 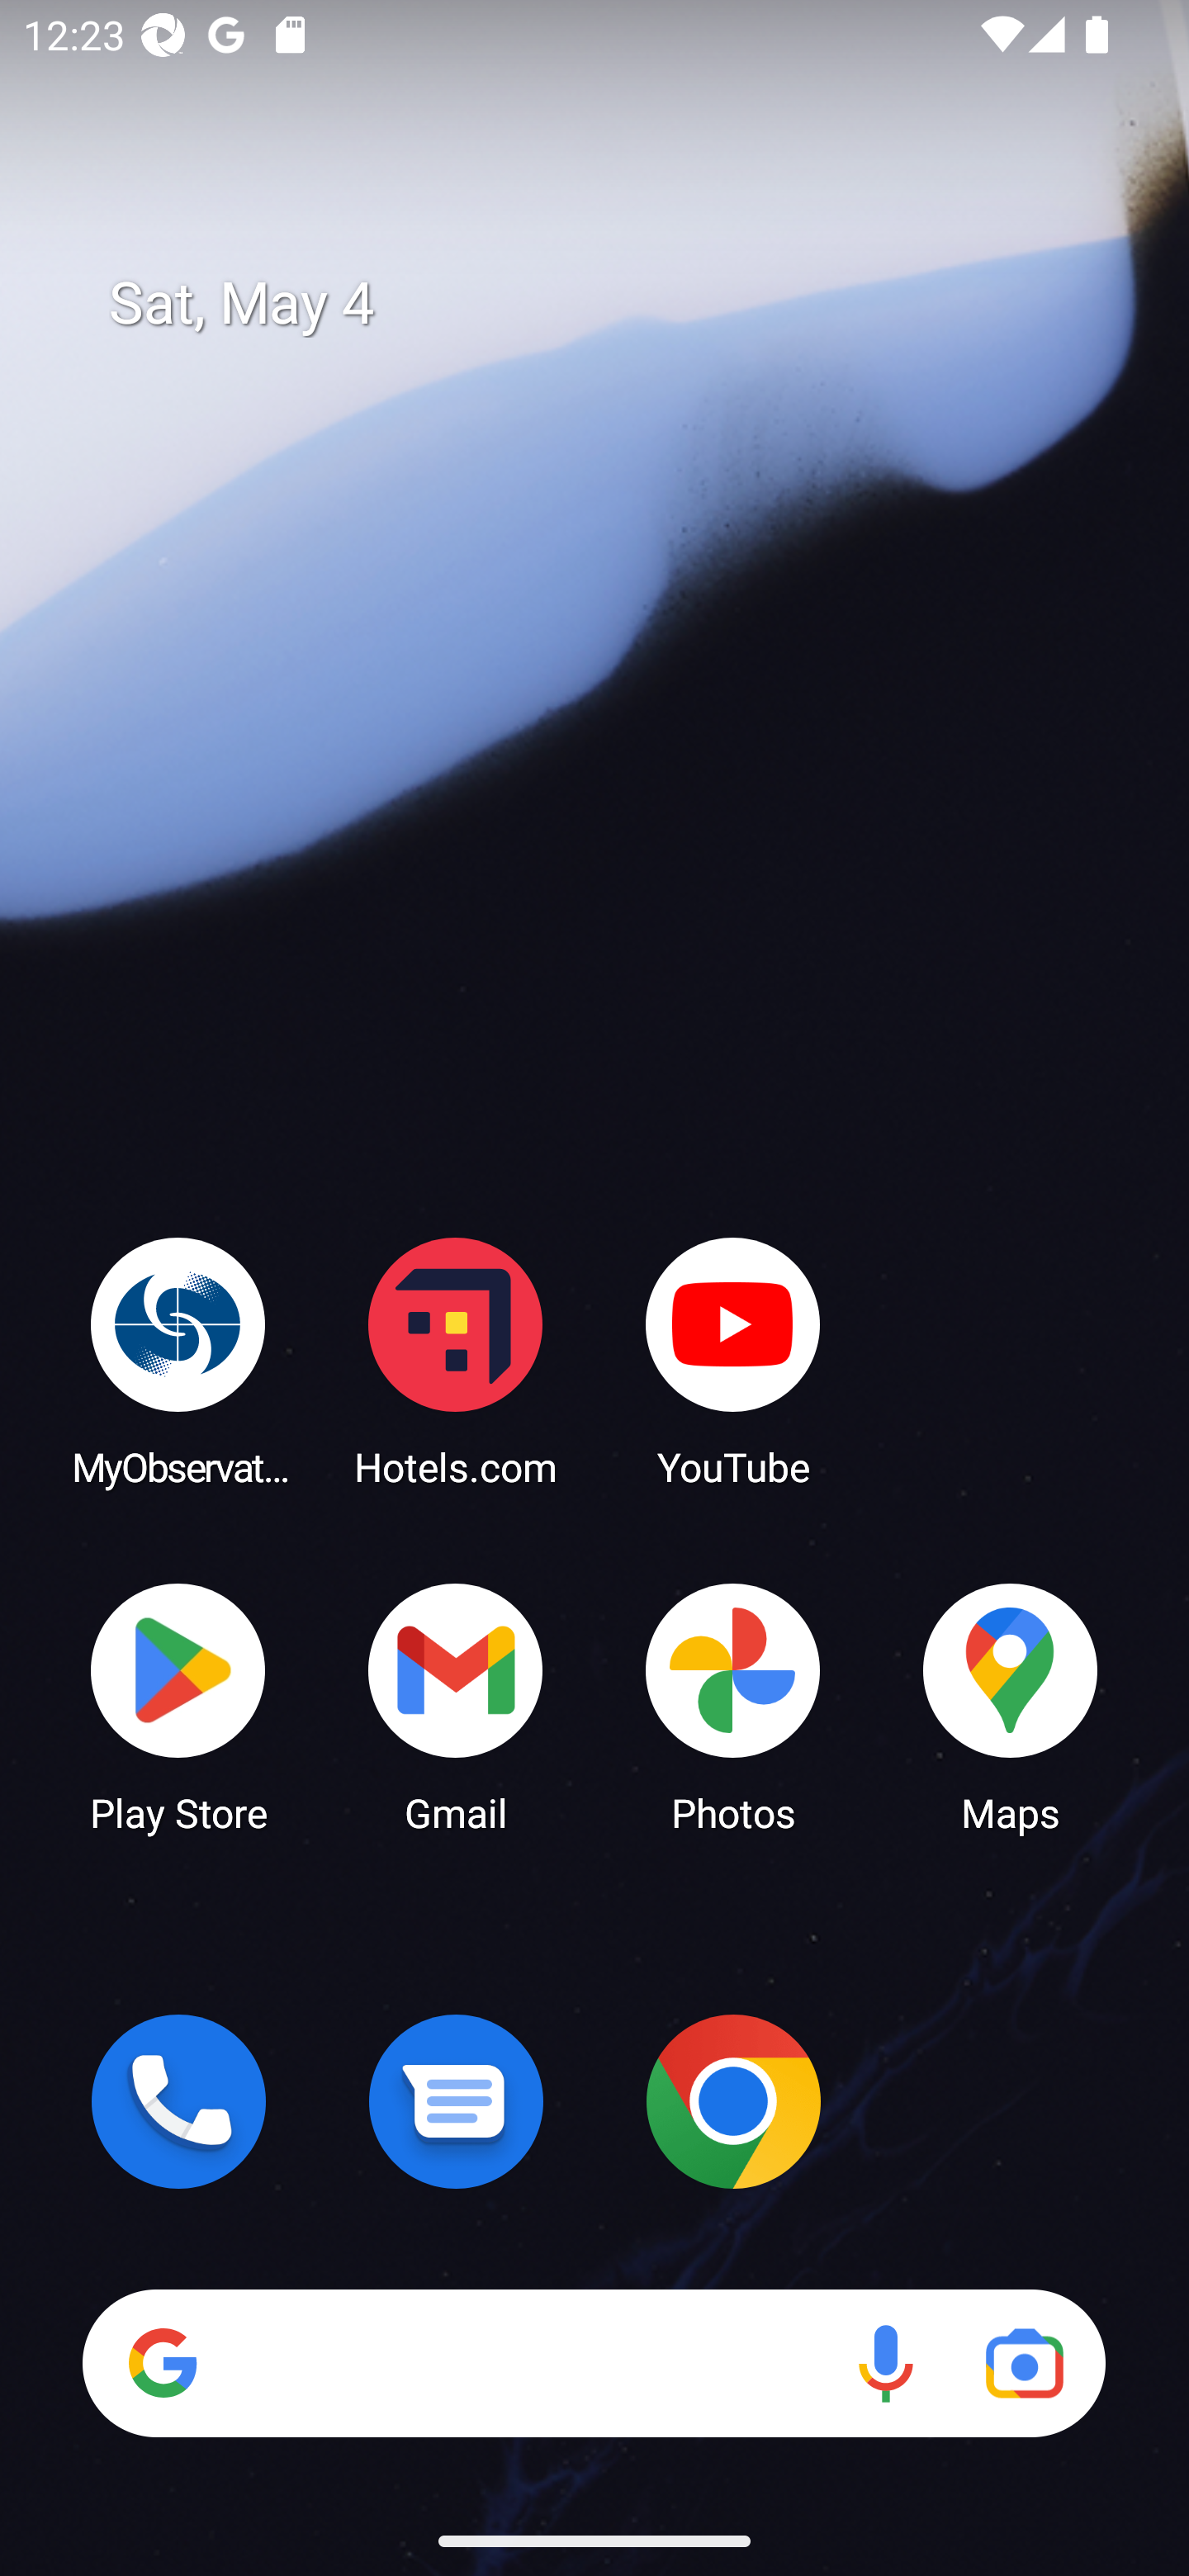 What do you see at coordinates (885, 2363) in the screenshot?
I see `Voice search` at bounding box center [885, 2363].